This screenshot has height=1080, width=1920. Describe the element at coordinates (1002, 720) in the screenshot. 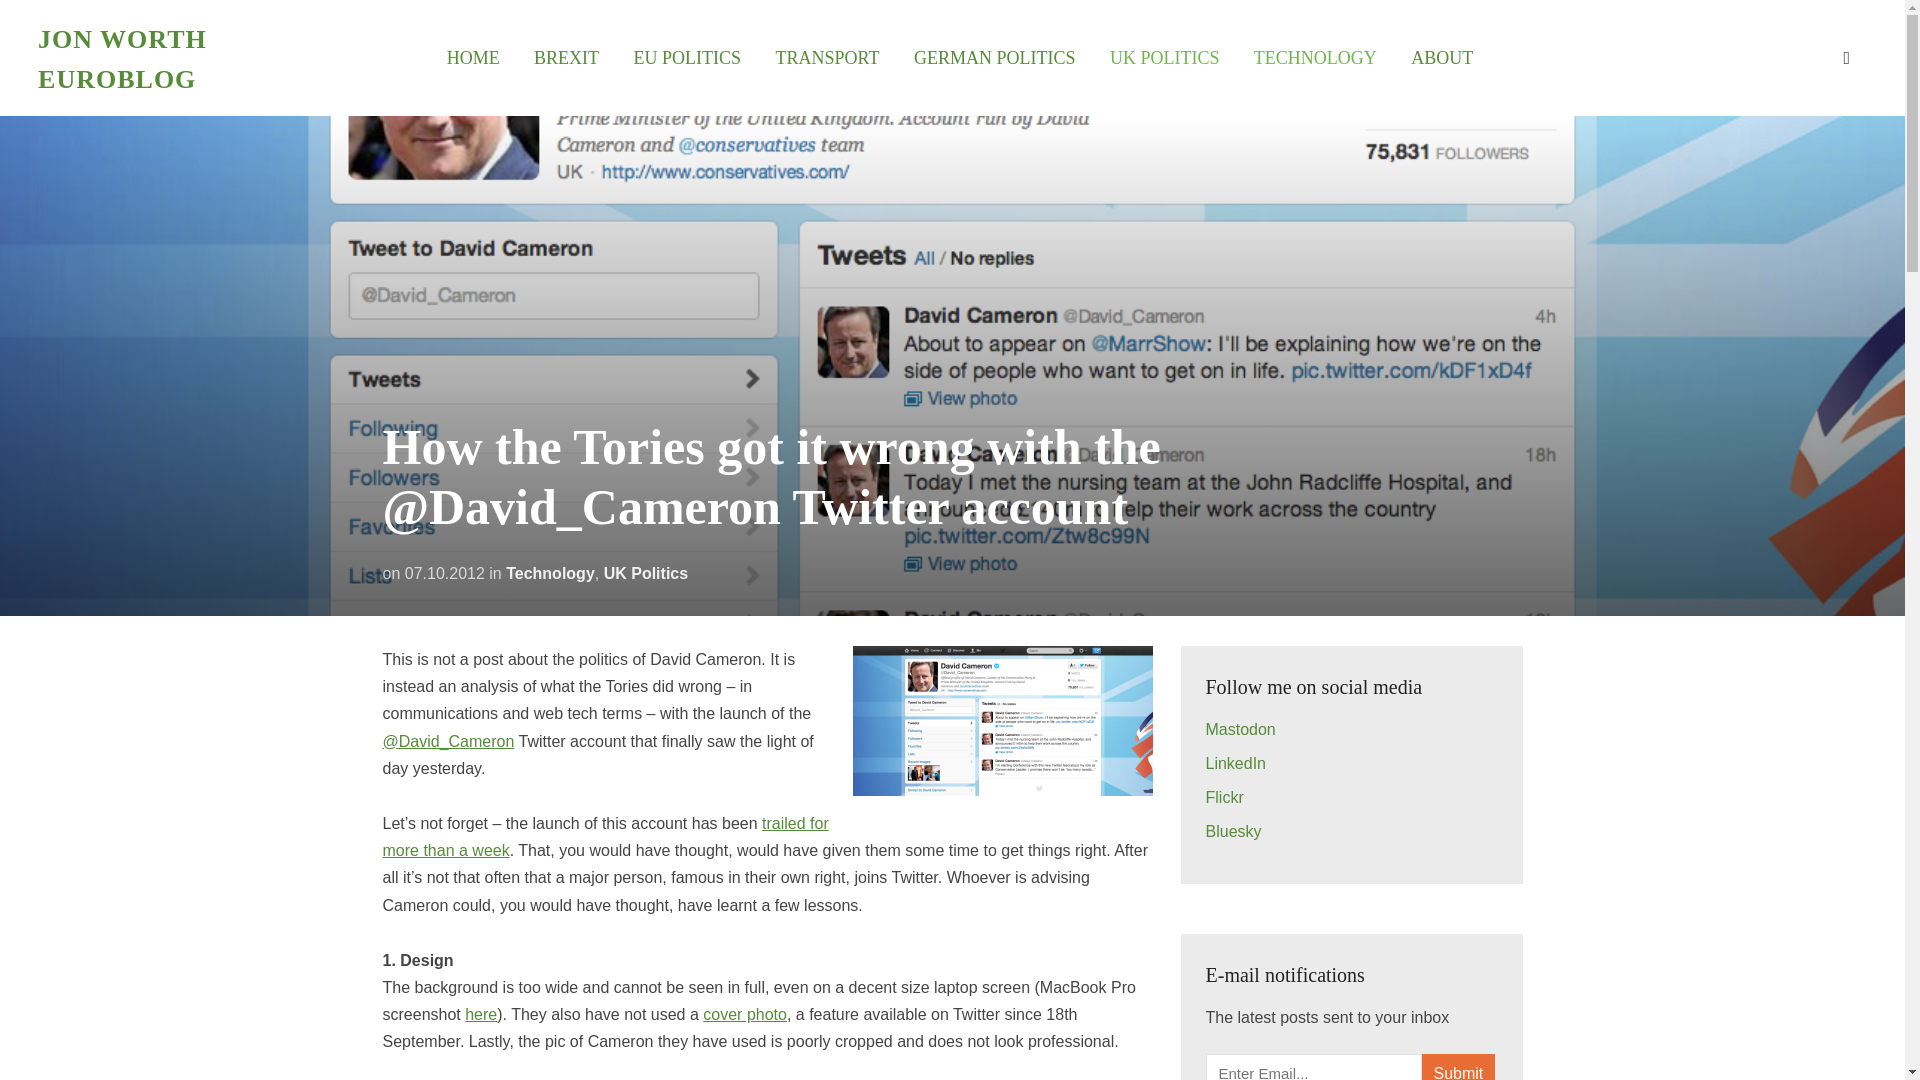

I see `Screen Shot 2012-10-07 at 14.28.59` at that location.